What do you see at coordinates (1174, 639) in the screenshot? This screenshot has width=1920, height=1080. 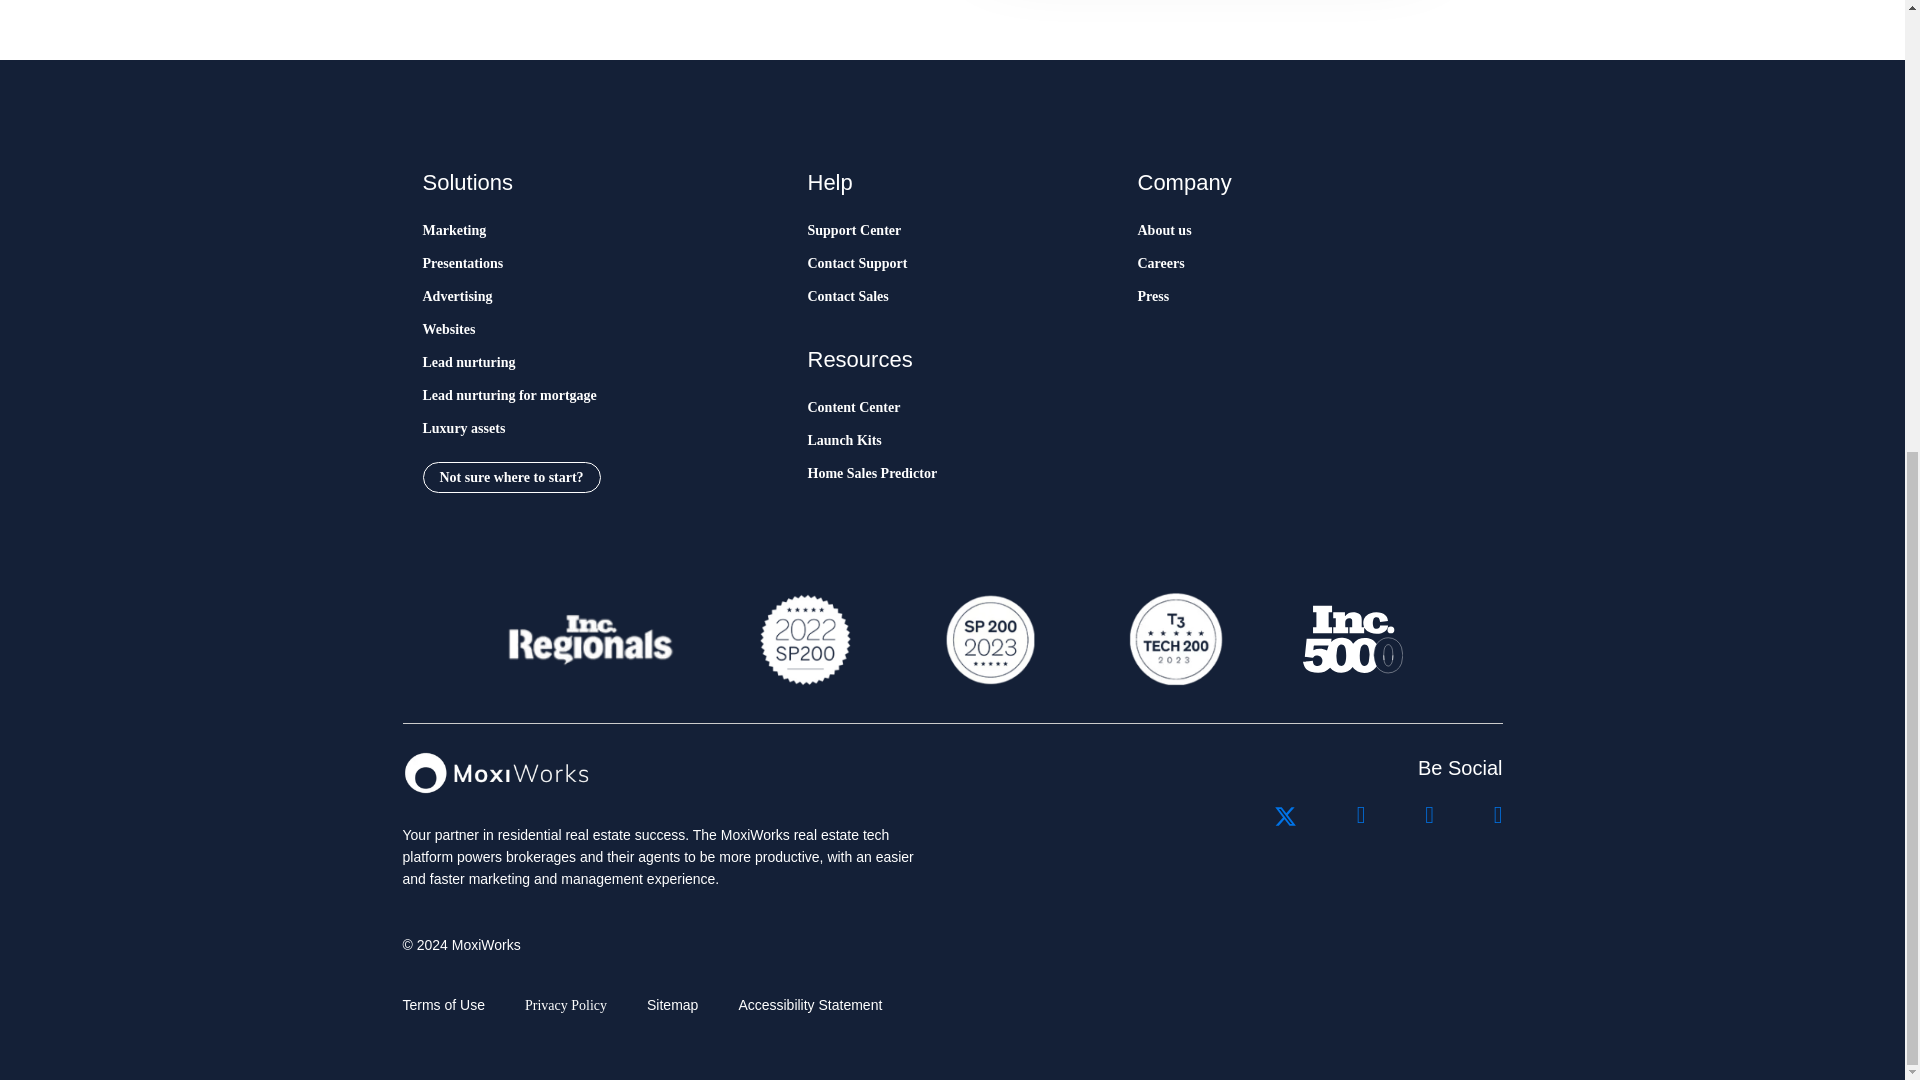 I see `T3 tech 200 2023` at bounding box center [1174, 639].